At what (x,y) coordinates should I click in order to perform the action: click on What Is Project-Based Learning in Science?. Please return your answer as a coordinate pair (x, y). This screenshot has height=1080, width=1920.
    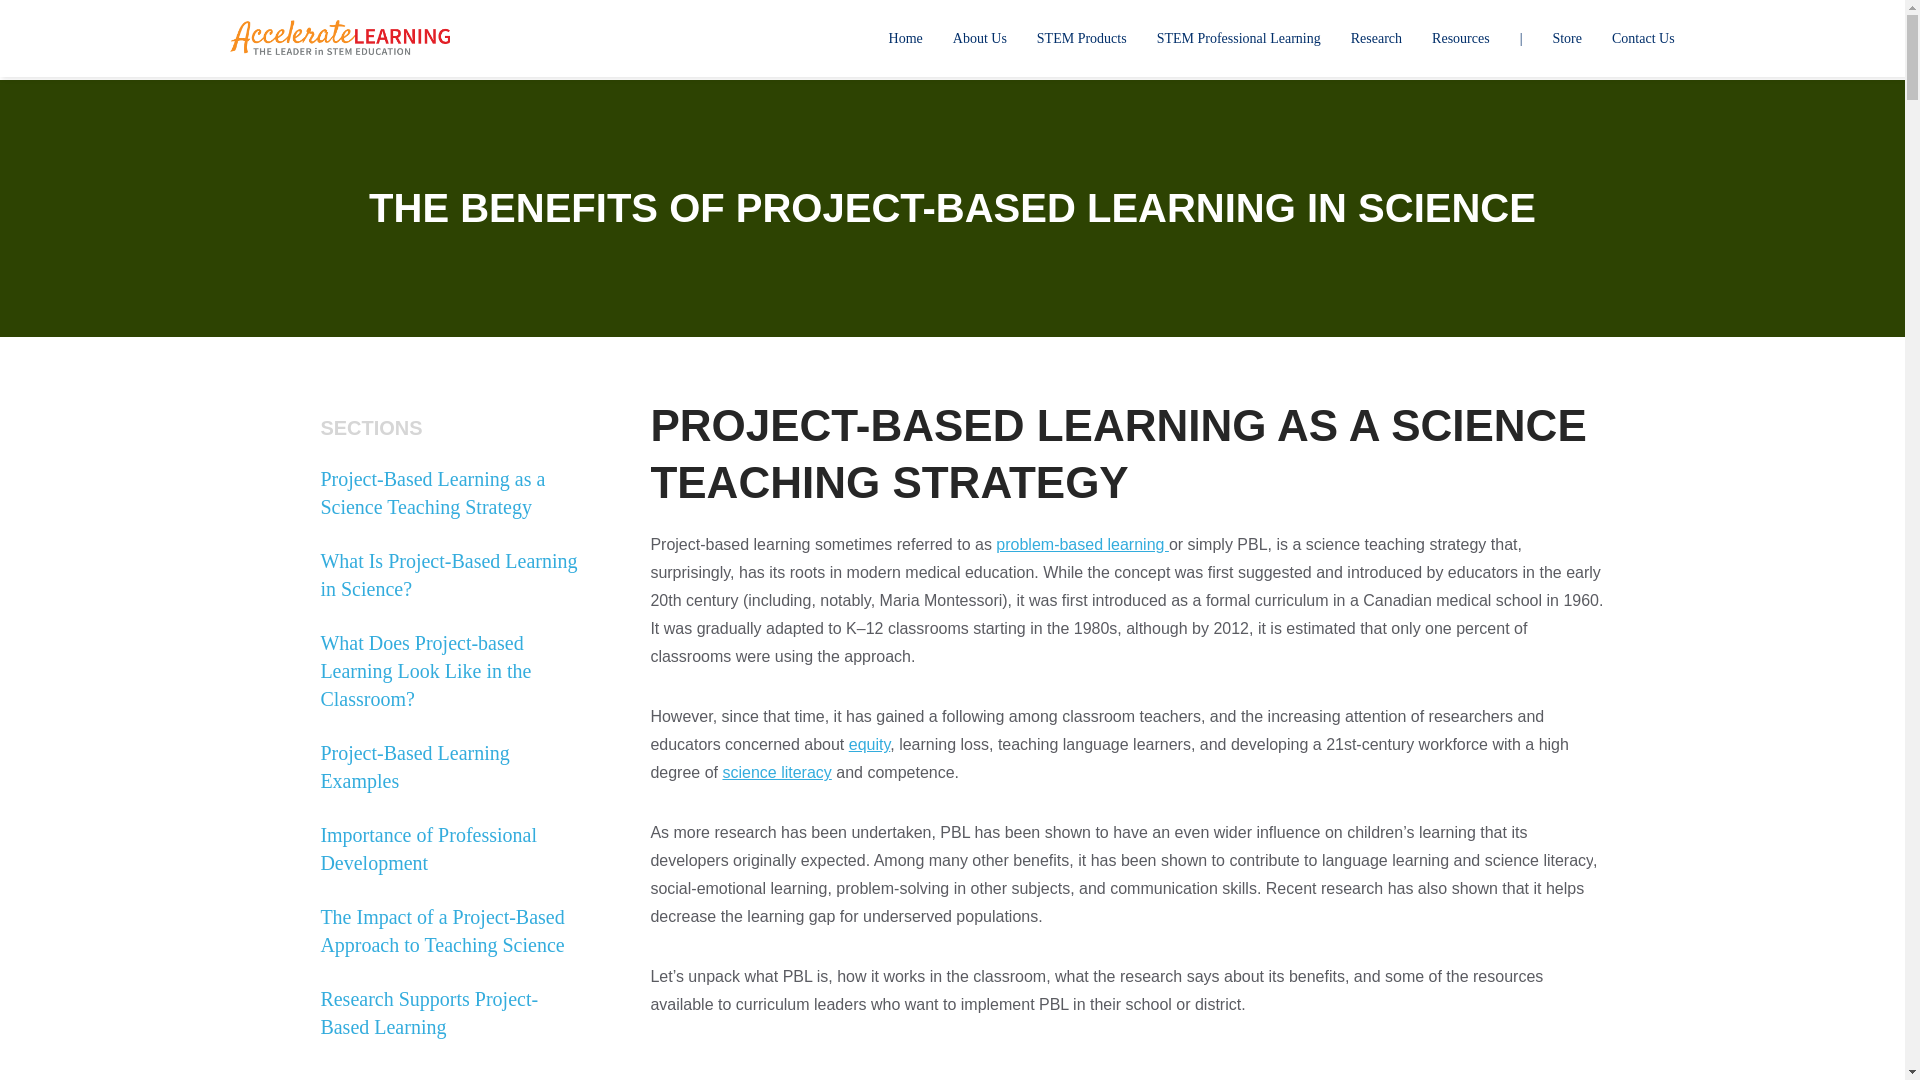
    Looking at the image, I should click on (450, 574).